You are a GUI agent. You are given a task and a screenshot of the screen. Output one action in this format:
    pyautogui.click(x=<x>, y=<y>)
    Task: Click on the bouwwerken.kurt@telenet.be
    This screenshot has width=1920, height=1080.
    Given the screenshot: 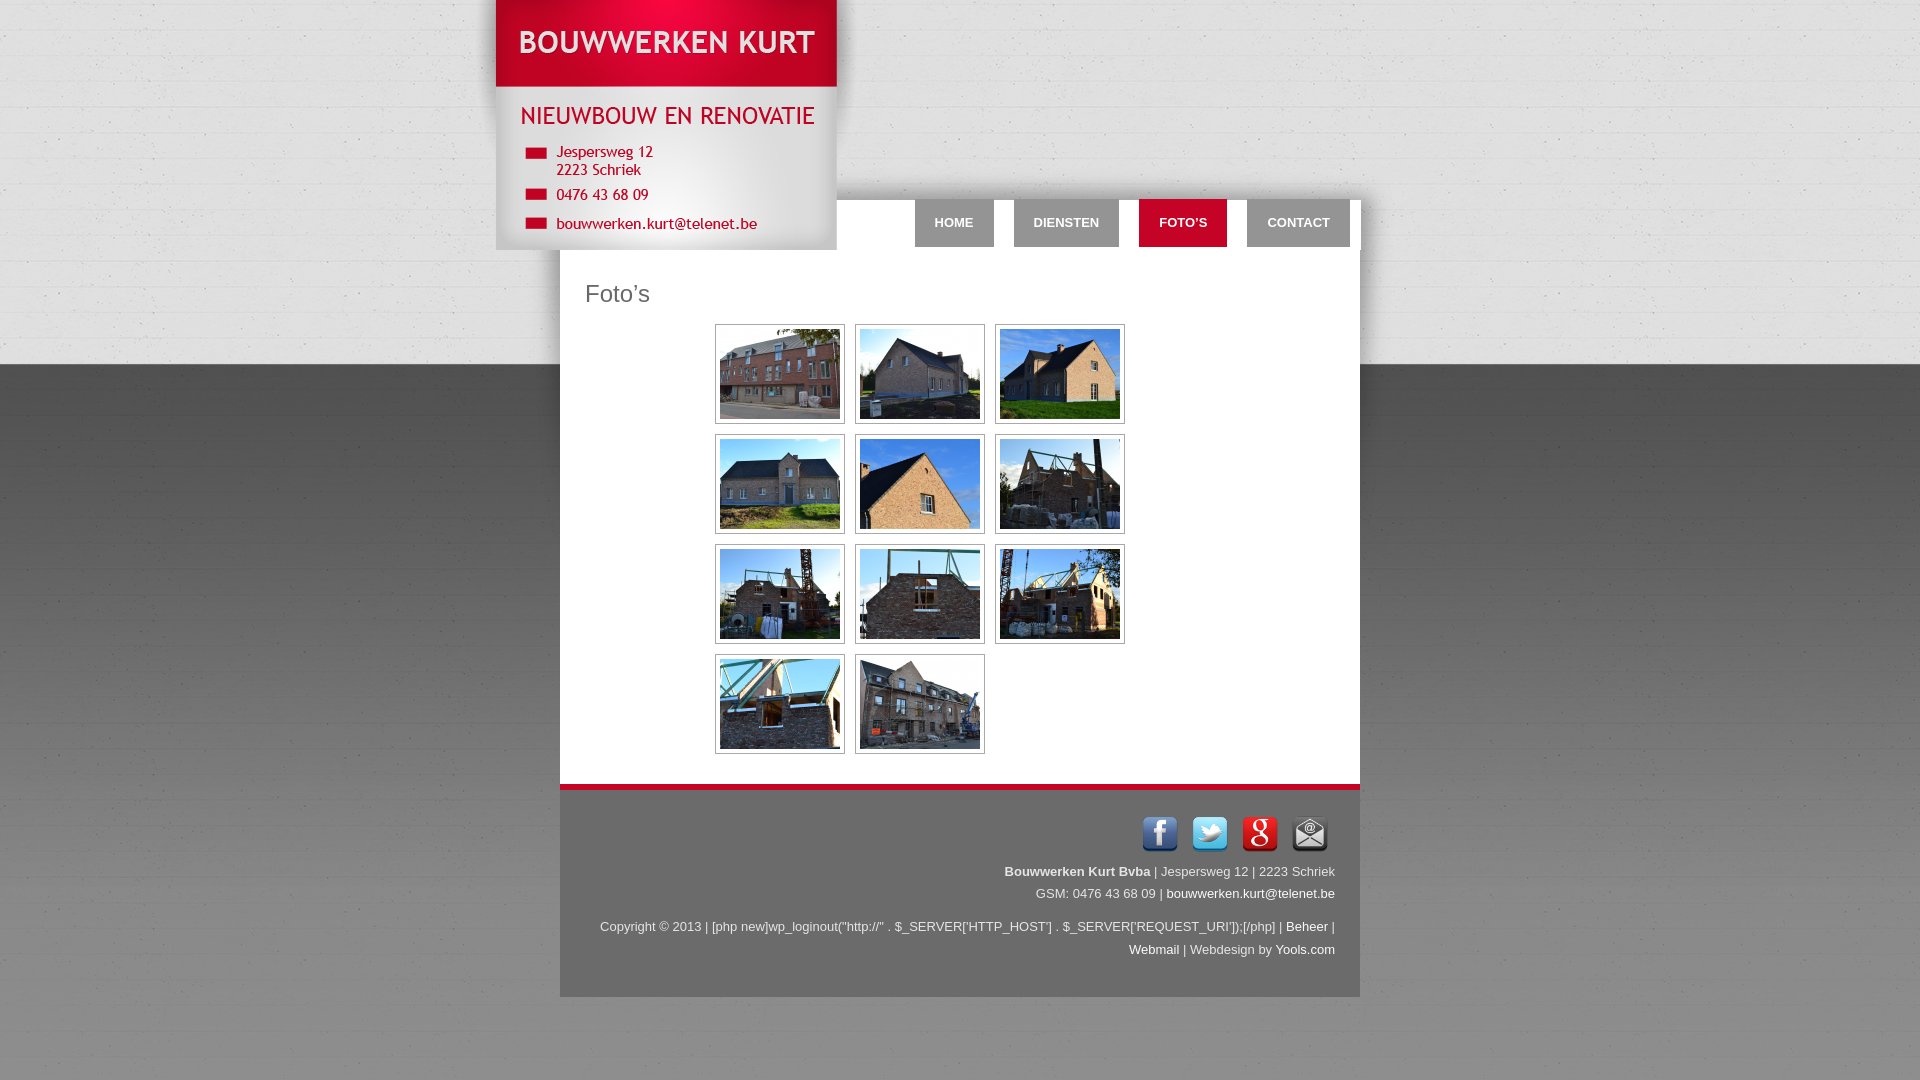 What is the action you would take?
    pyautogui.click(x=1250, y=894)
    